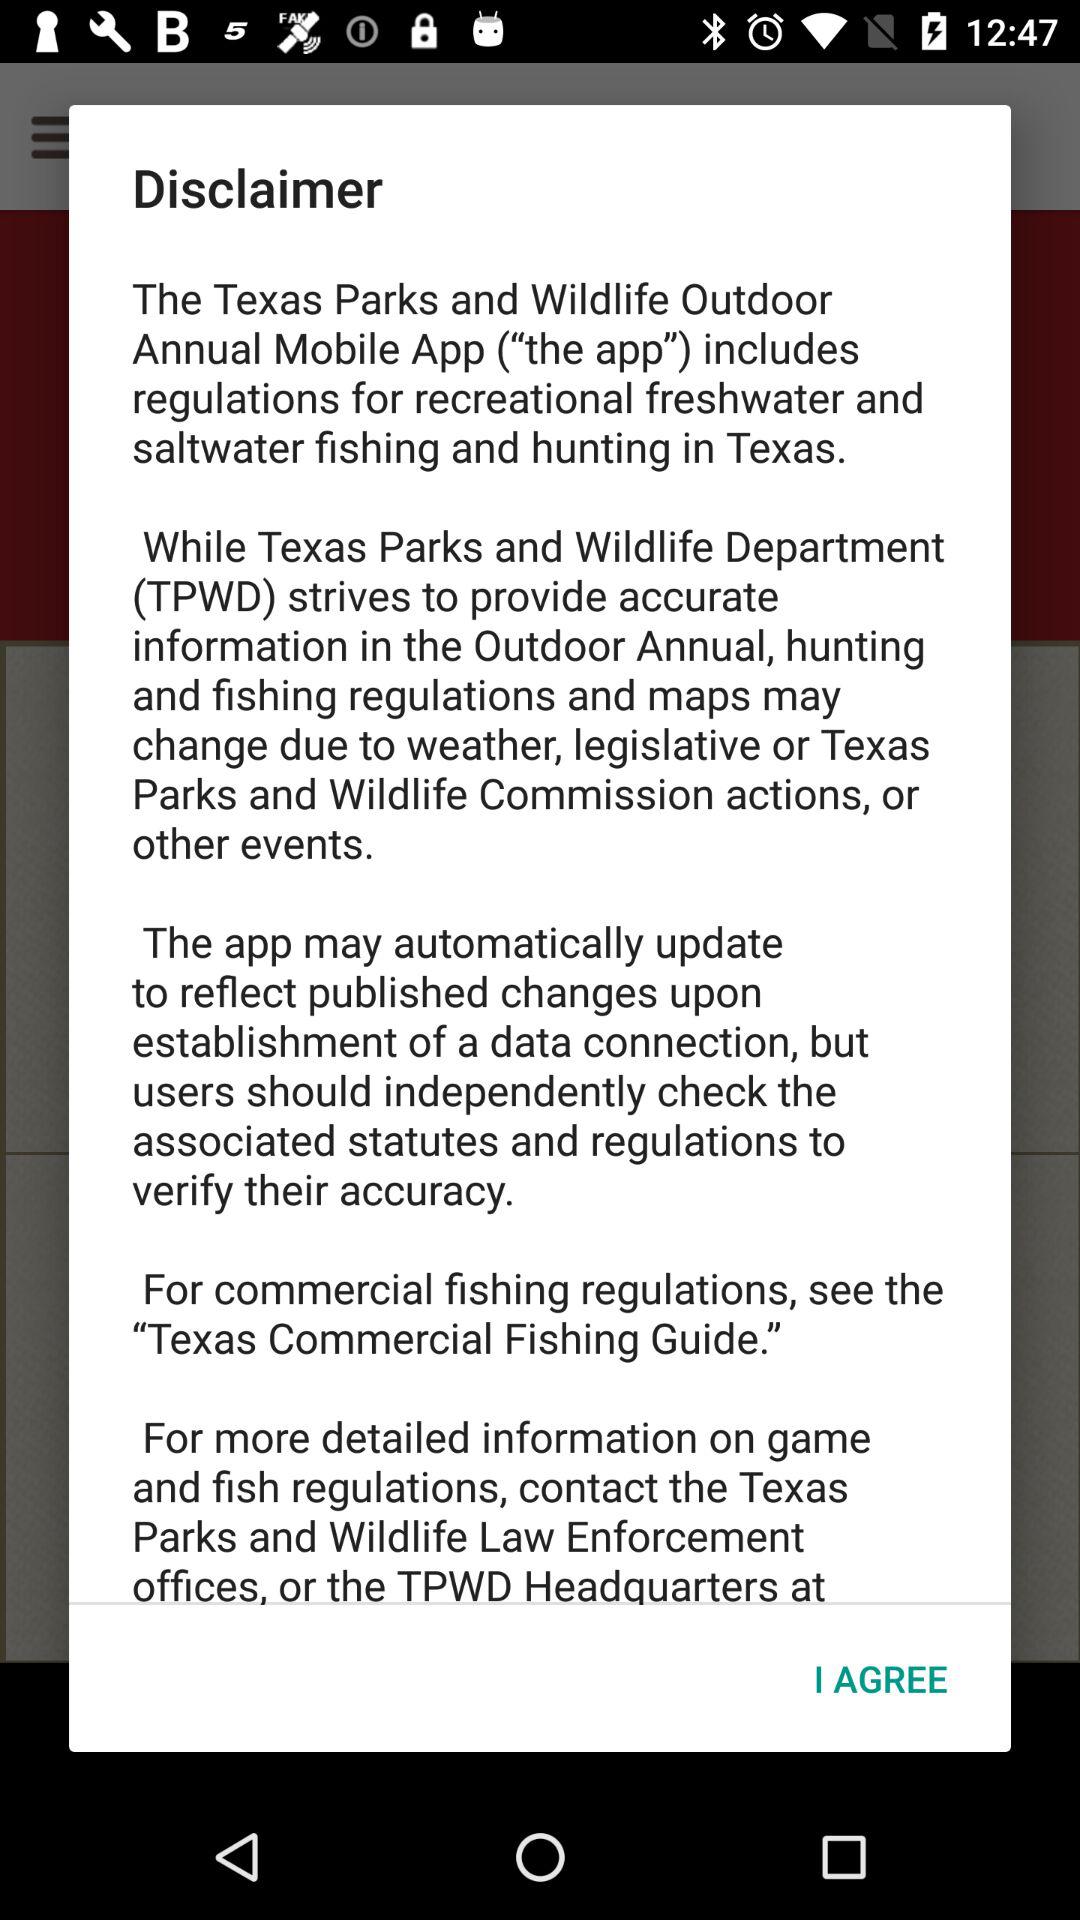 The width and height of the screenshot is (1080, 1920). What do you see at coordinates (880, 1678) in the screenshot?
I see `choose the app below the texas parks app` at bounding box center [880, 1678].